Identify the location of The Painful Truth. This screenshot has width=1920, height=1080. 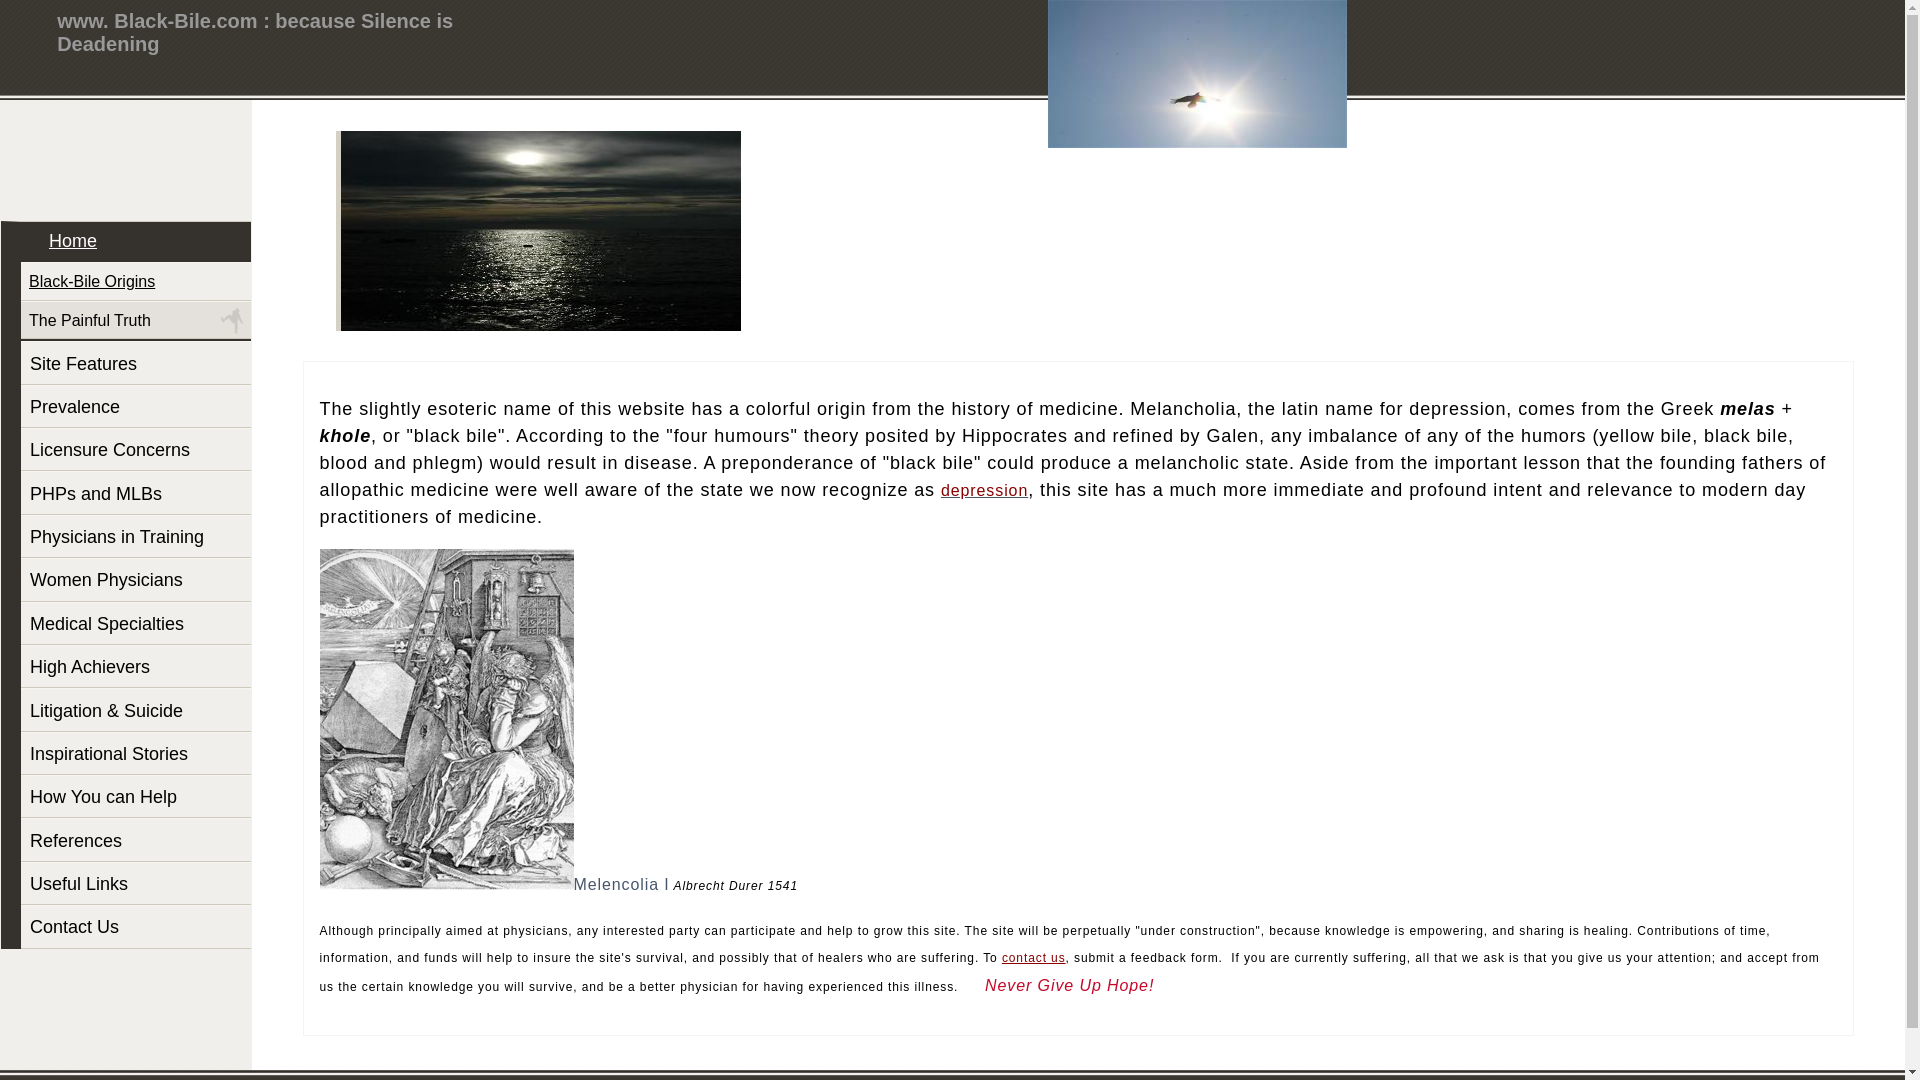
(136, 320).